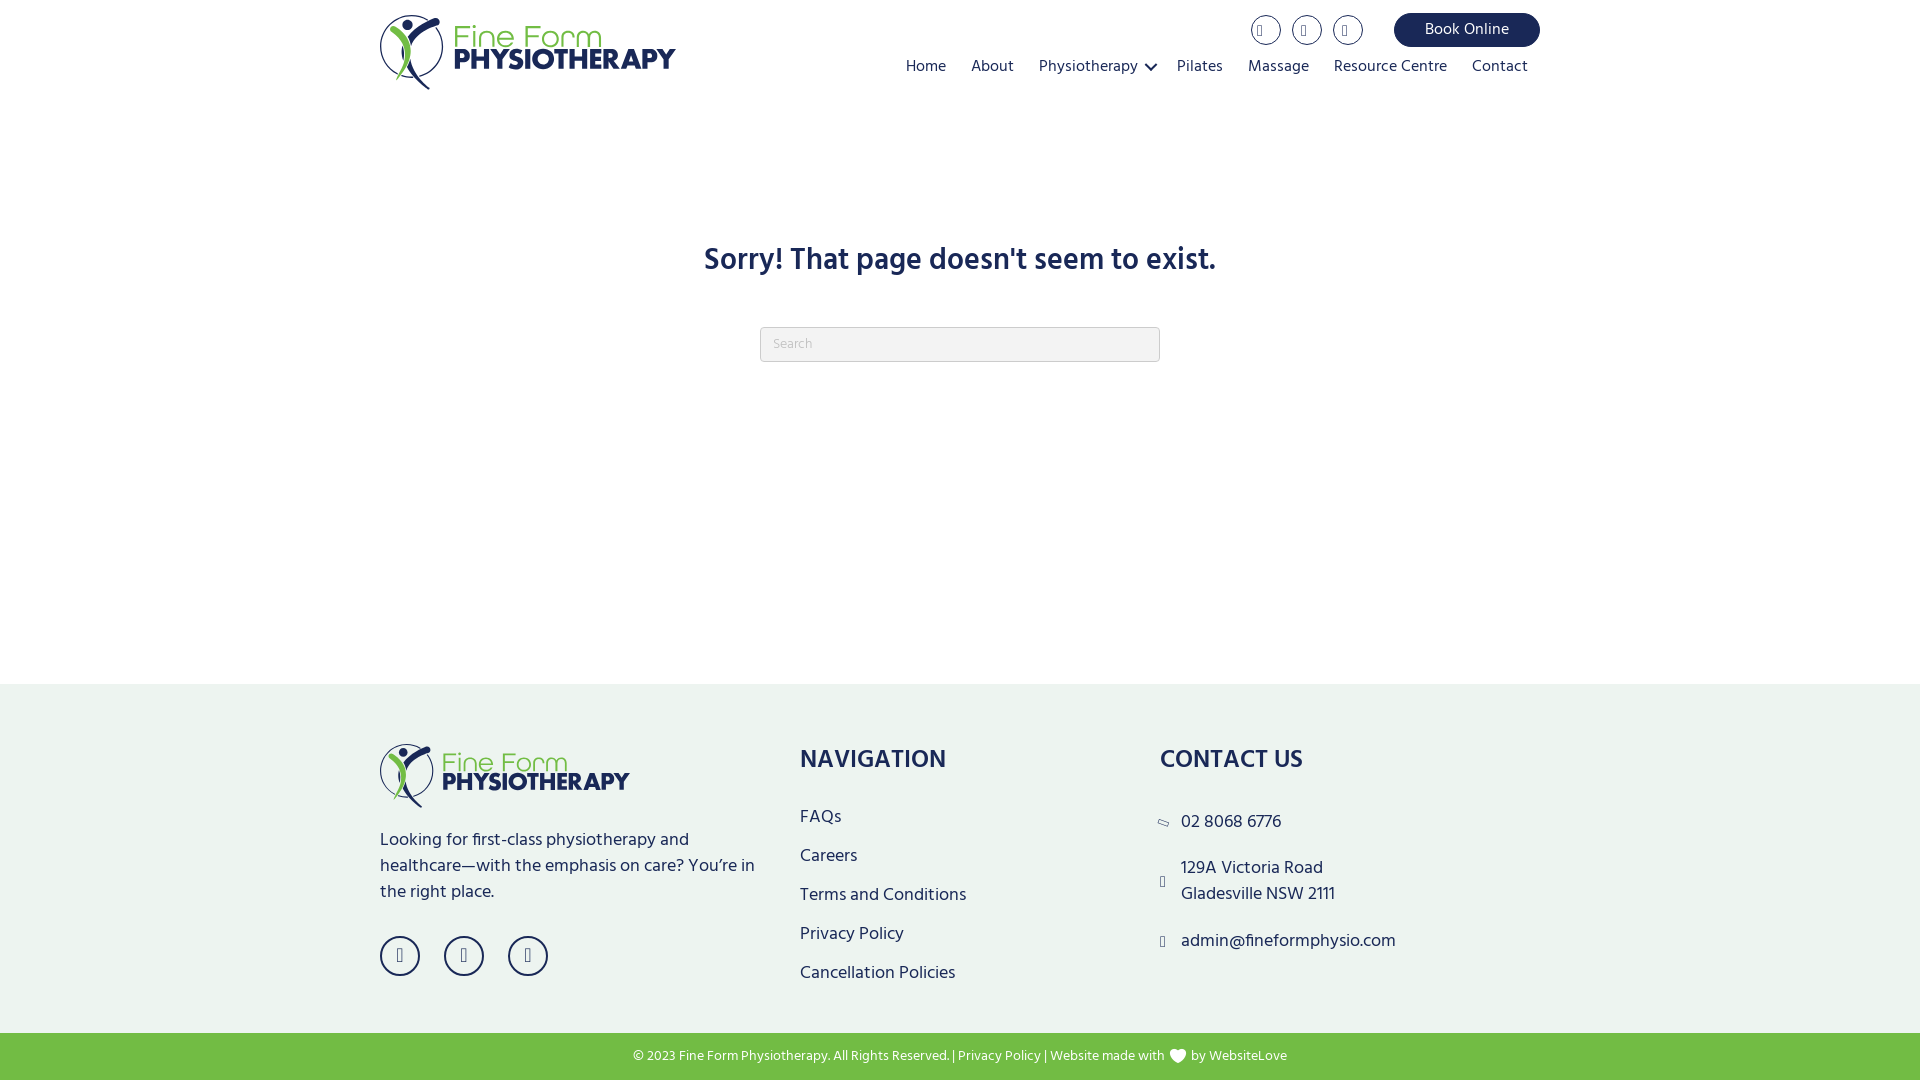 The height and width of the screenshot is (1080, 1920). What do you see at coordinates (955, 857) in the screenshot?
I see `Careers` at bounding box center [955, 857].